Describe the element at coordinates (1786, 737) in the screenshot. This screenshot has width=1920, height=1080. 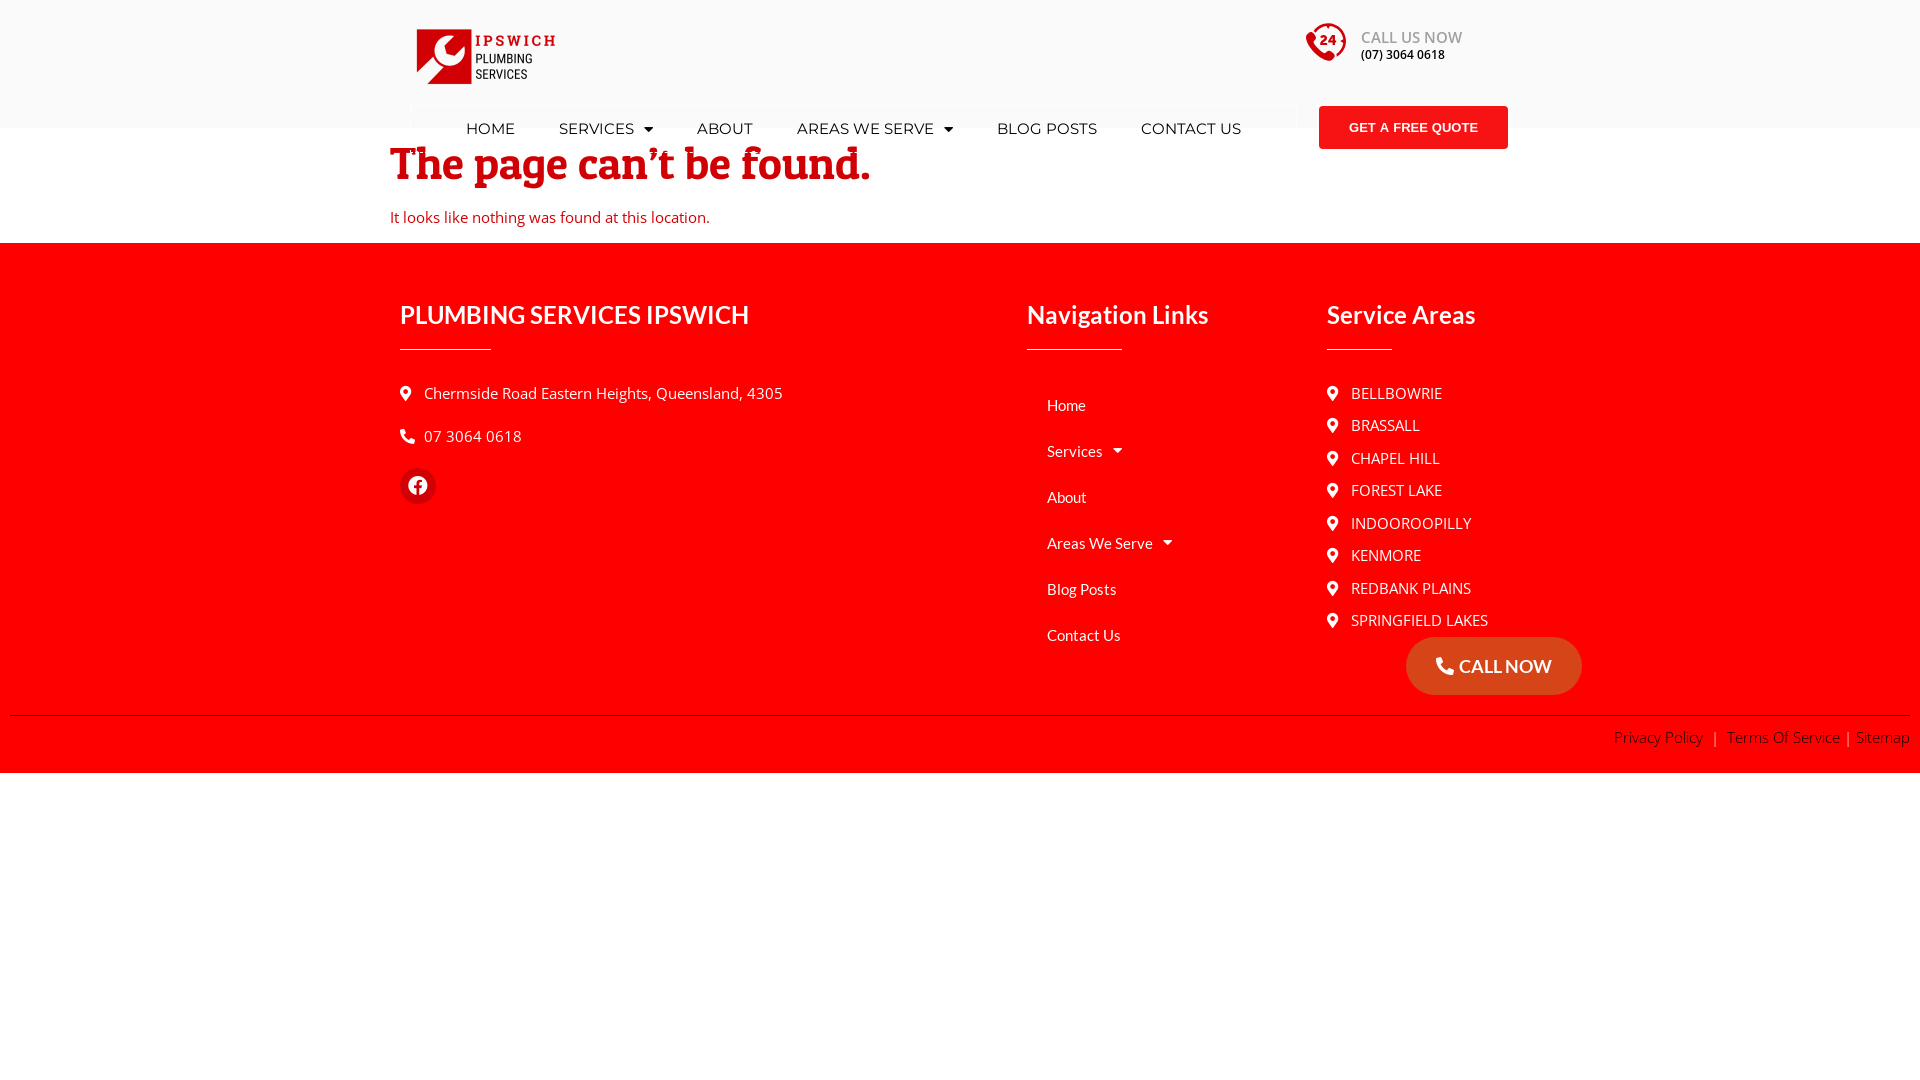
I see `Terms Of Service` at that location.